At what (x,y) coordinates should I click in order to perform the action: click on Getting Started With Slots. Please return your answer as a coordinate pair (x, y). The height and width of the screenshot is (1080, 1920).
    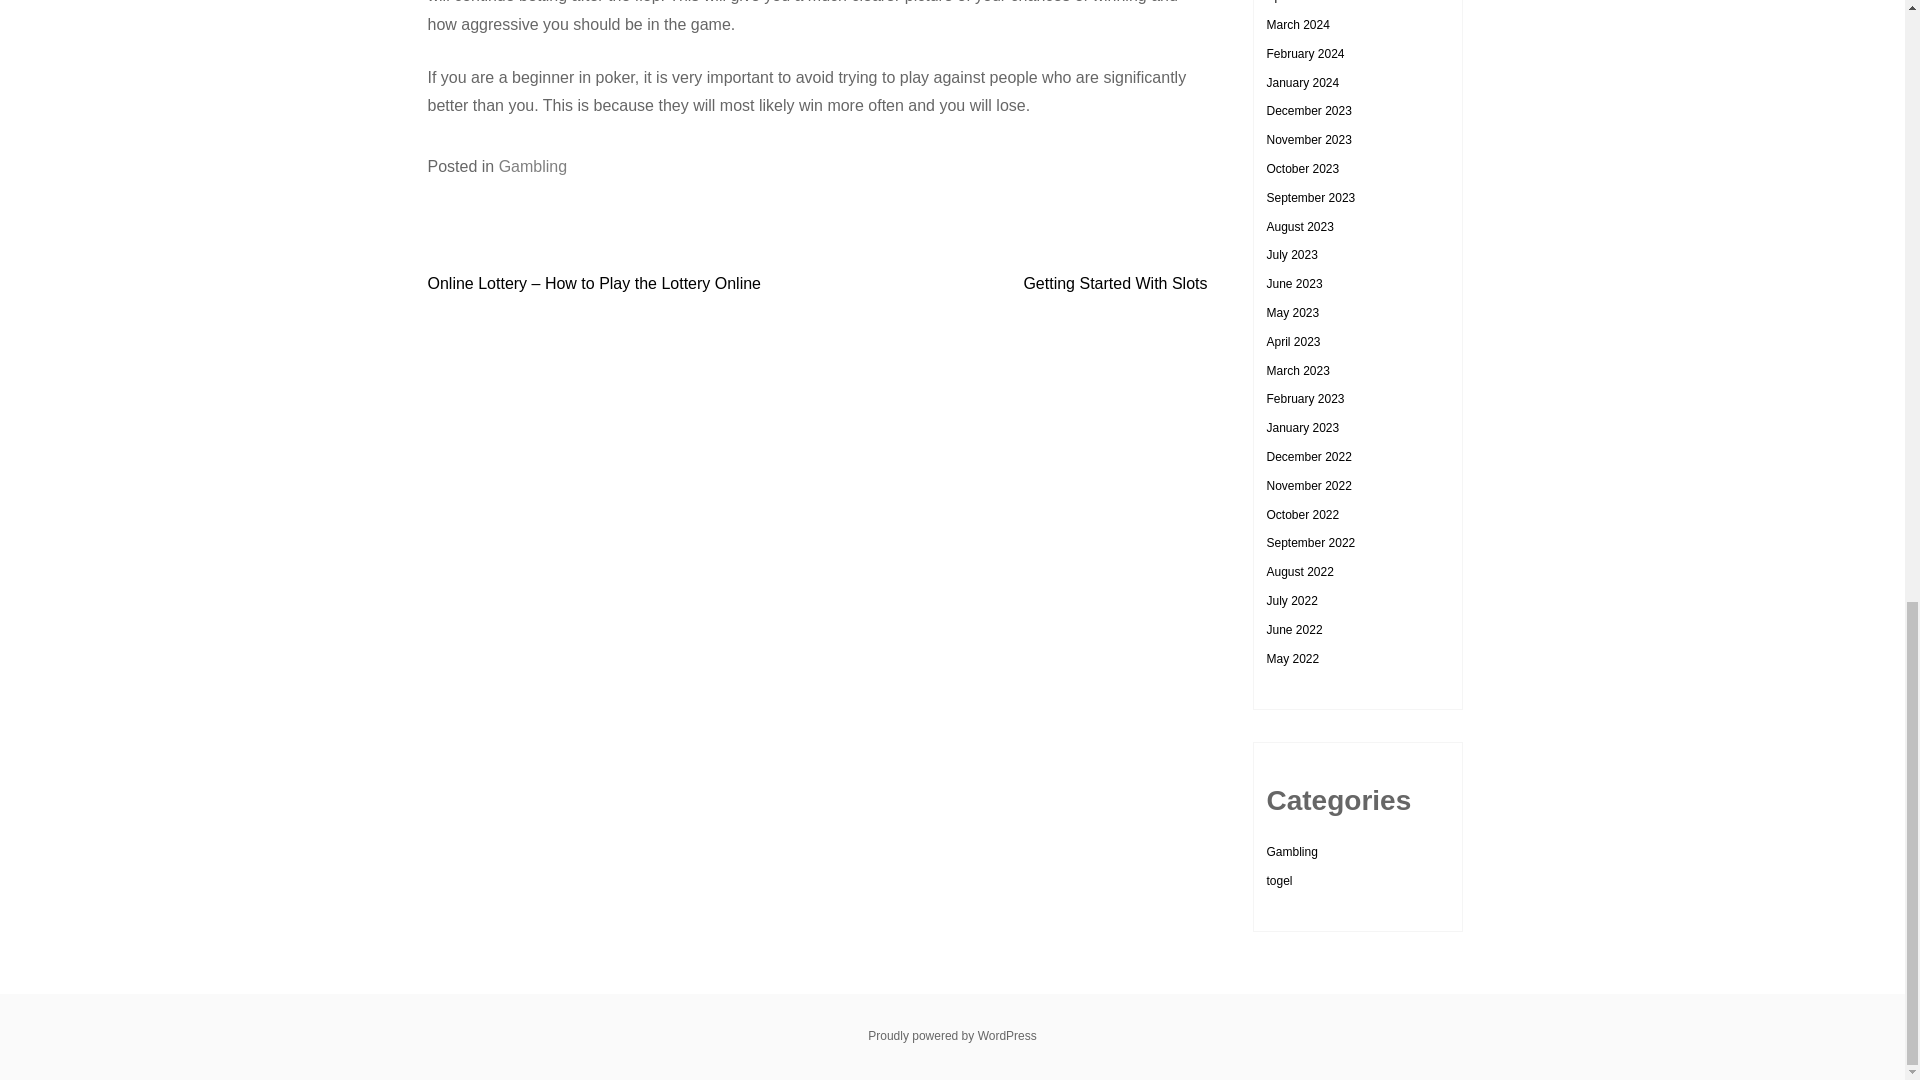
    Looking at the image, I should click on (1115, 283).